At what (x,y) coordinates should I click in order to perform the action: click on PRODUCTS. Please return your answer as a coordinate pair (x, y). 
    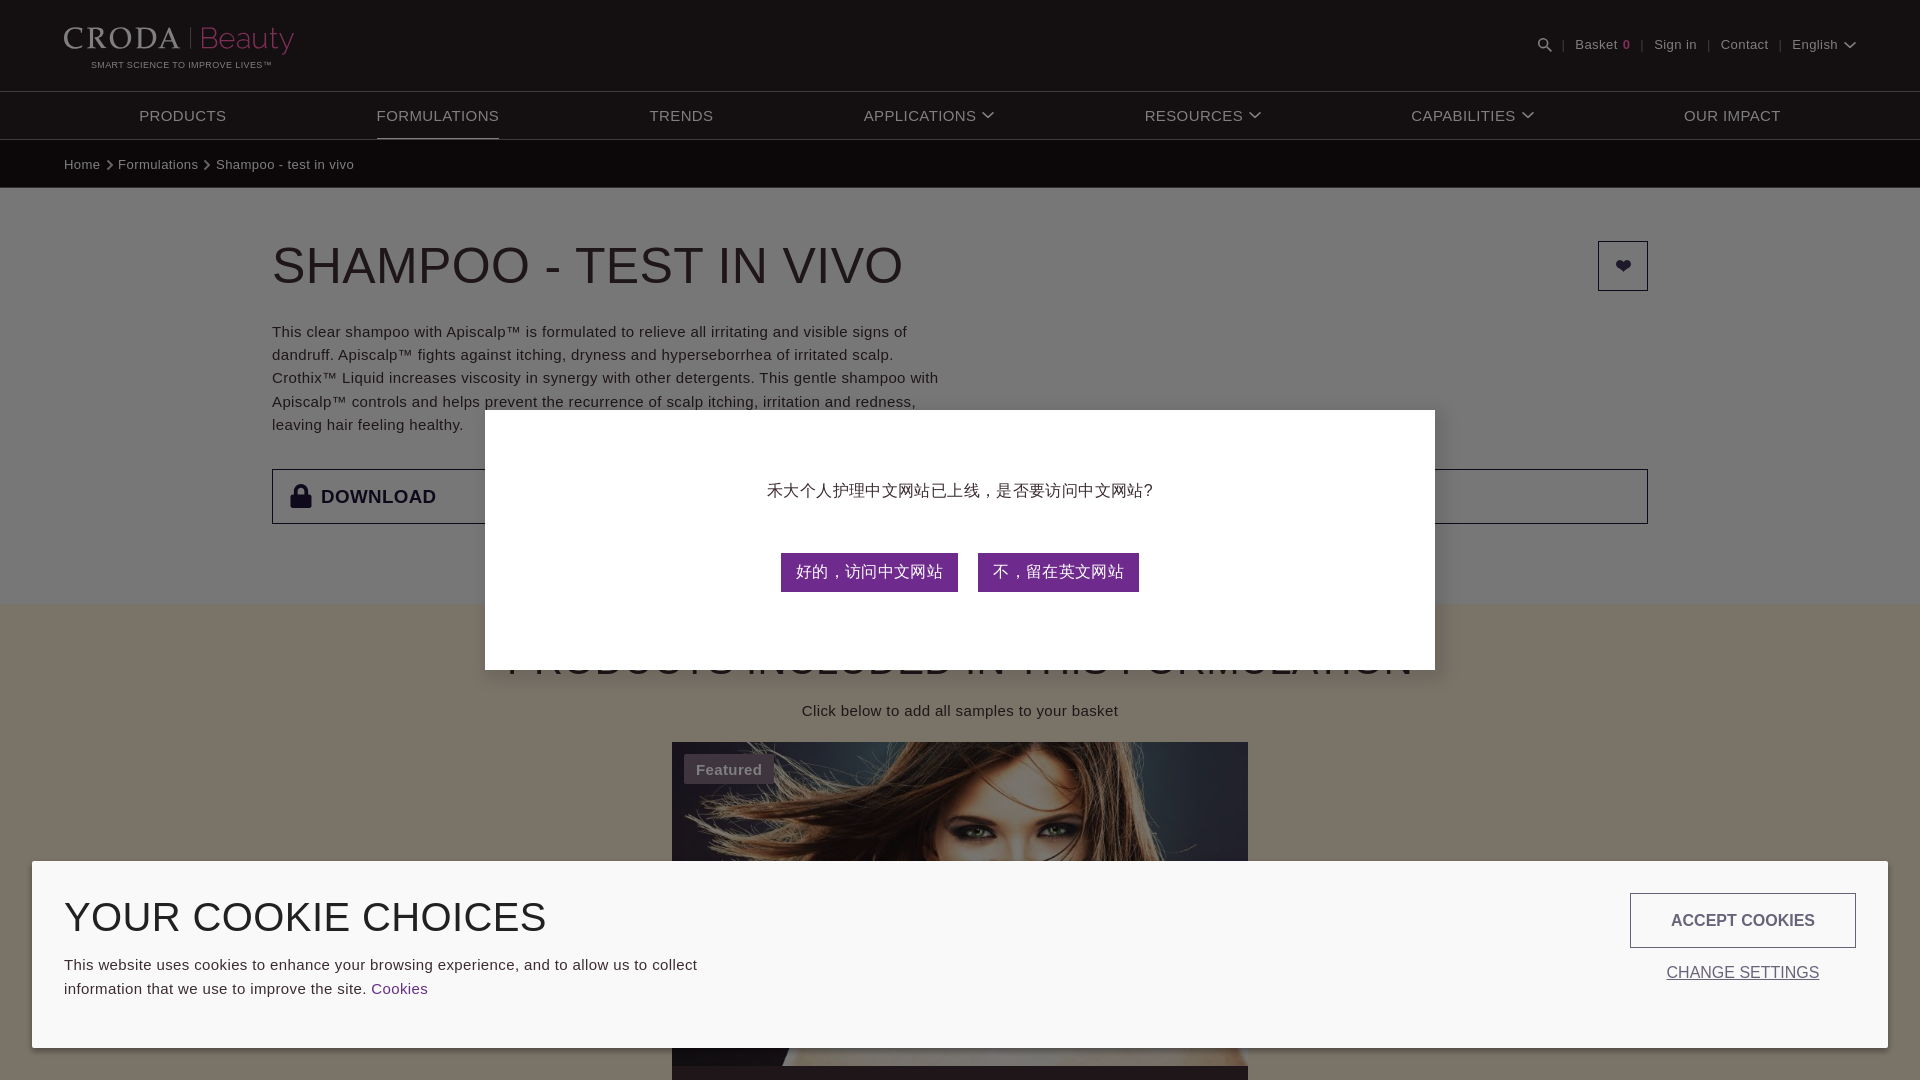
    Looking at the image, I should click on (1880, 864).